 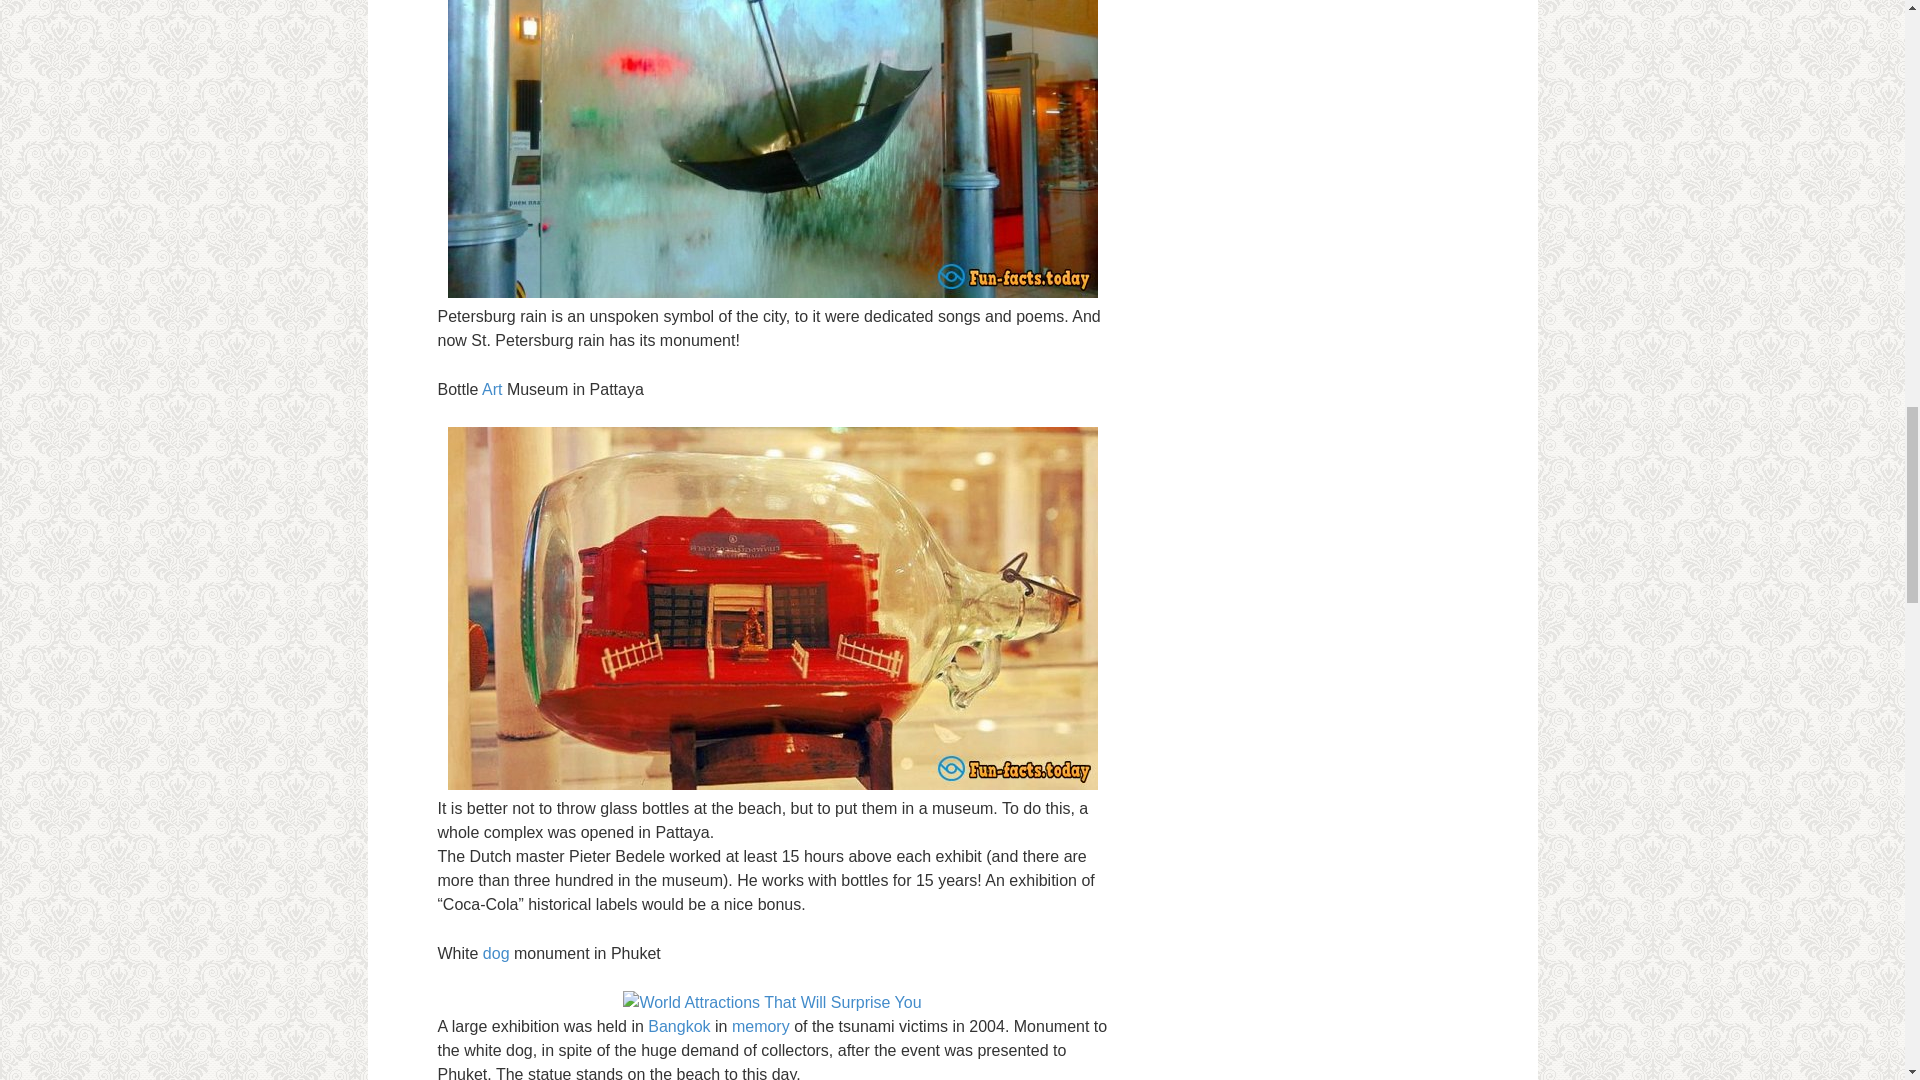 What do you see at coordinates (772, 149) in the screenshot?
I see `World Attractions That Will Surprise You` at bounding box center [772, 149].